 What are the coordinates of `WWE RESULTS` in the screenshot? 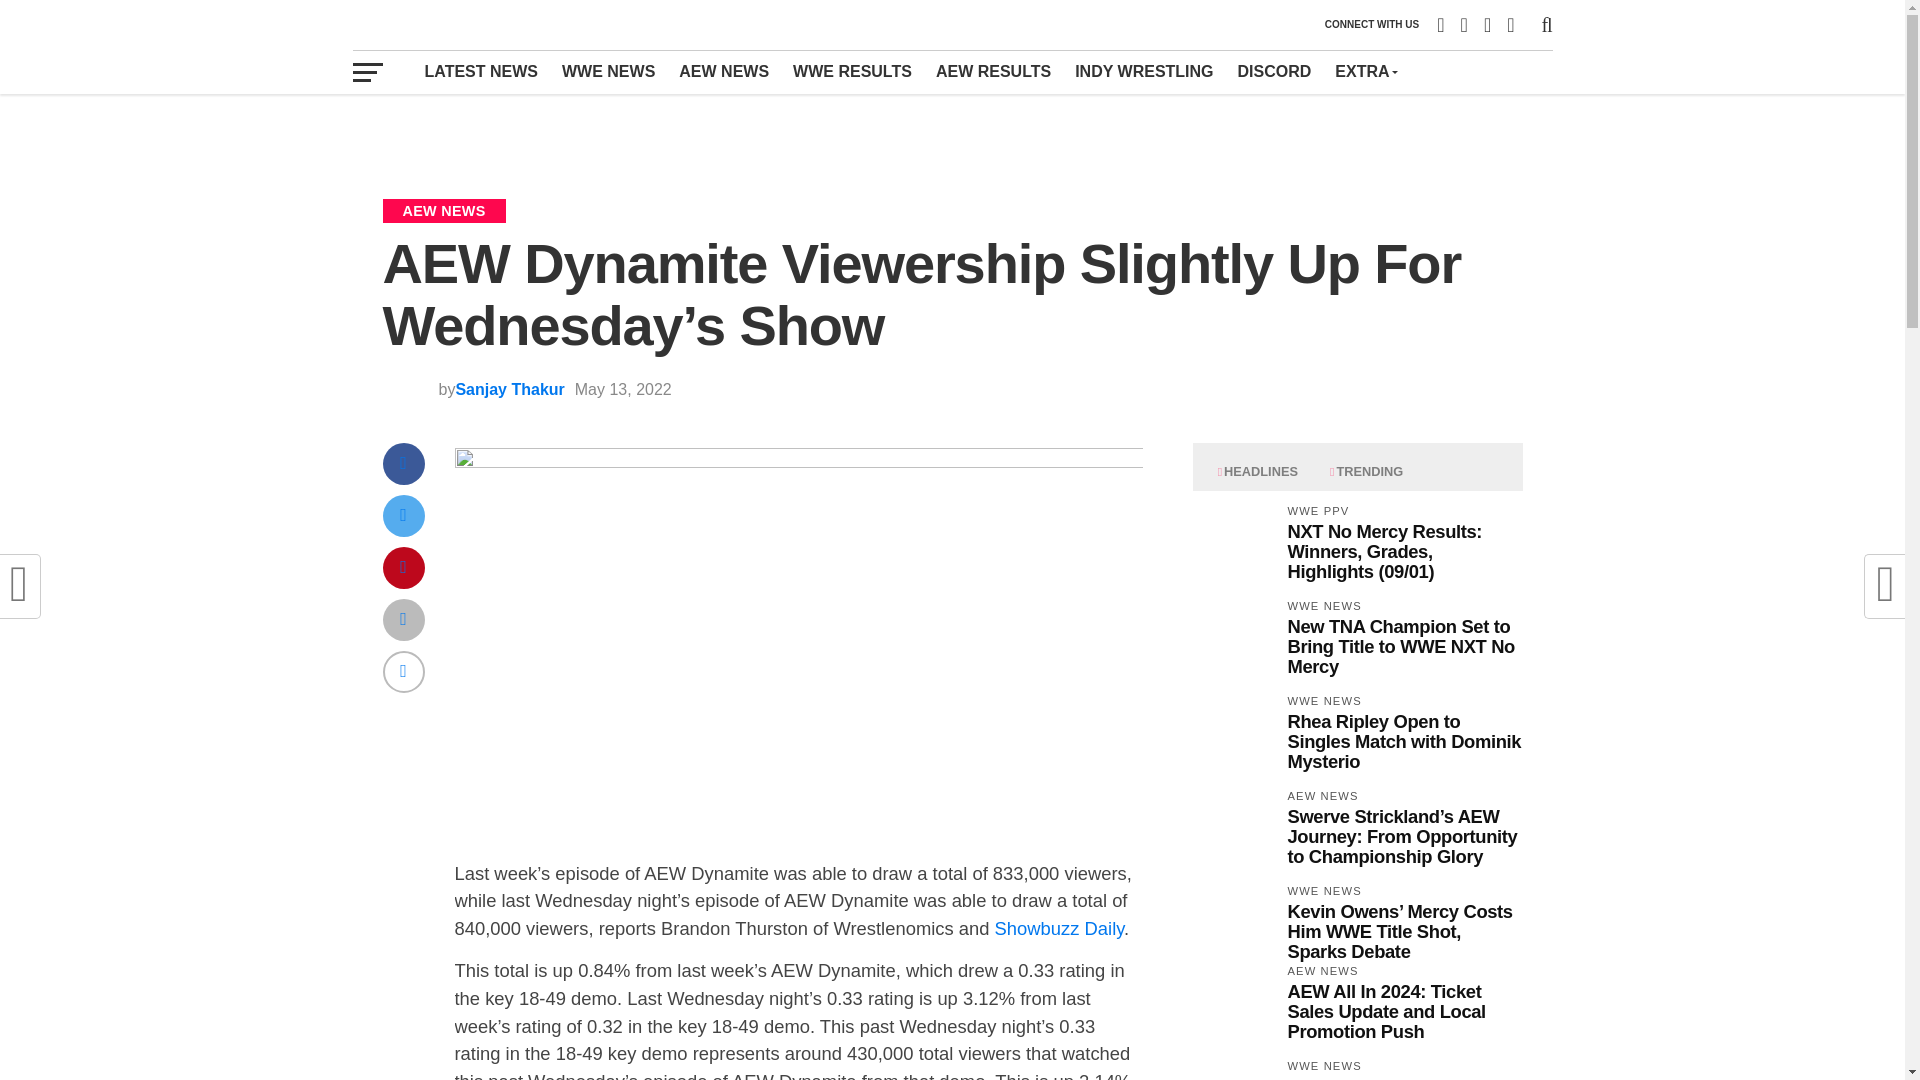 It's located at (852, 71).